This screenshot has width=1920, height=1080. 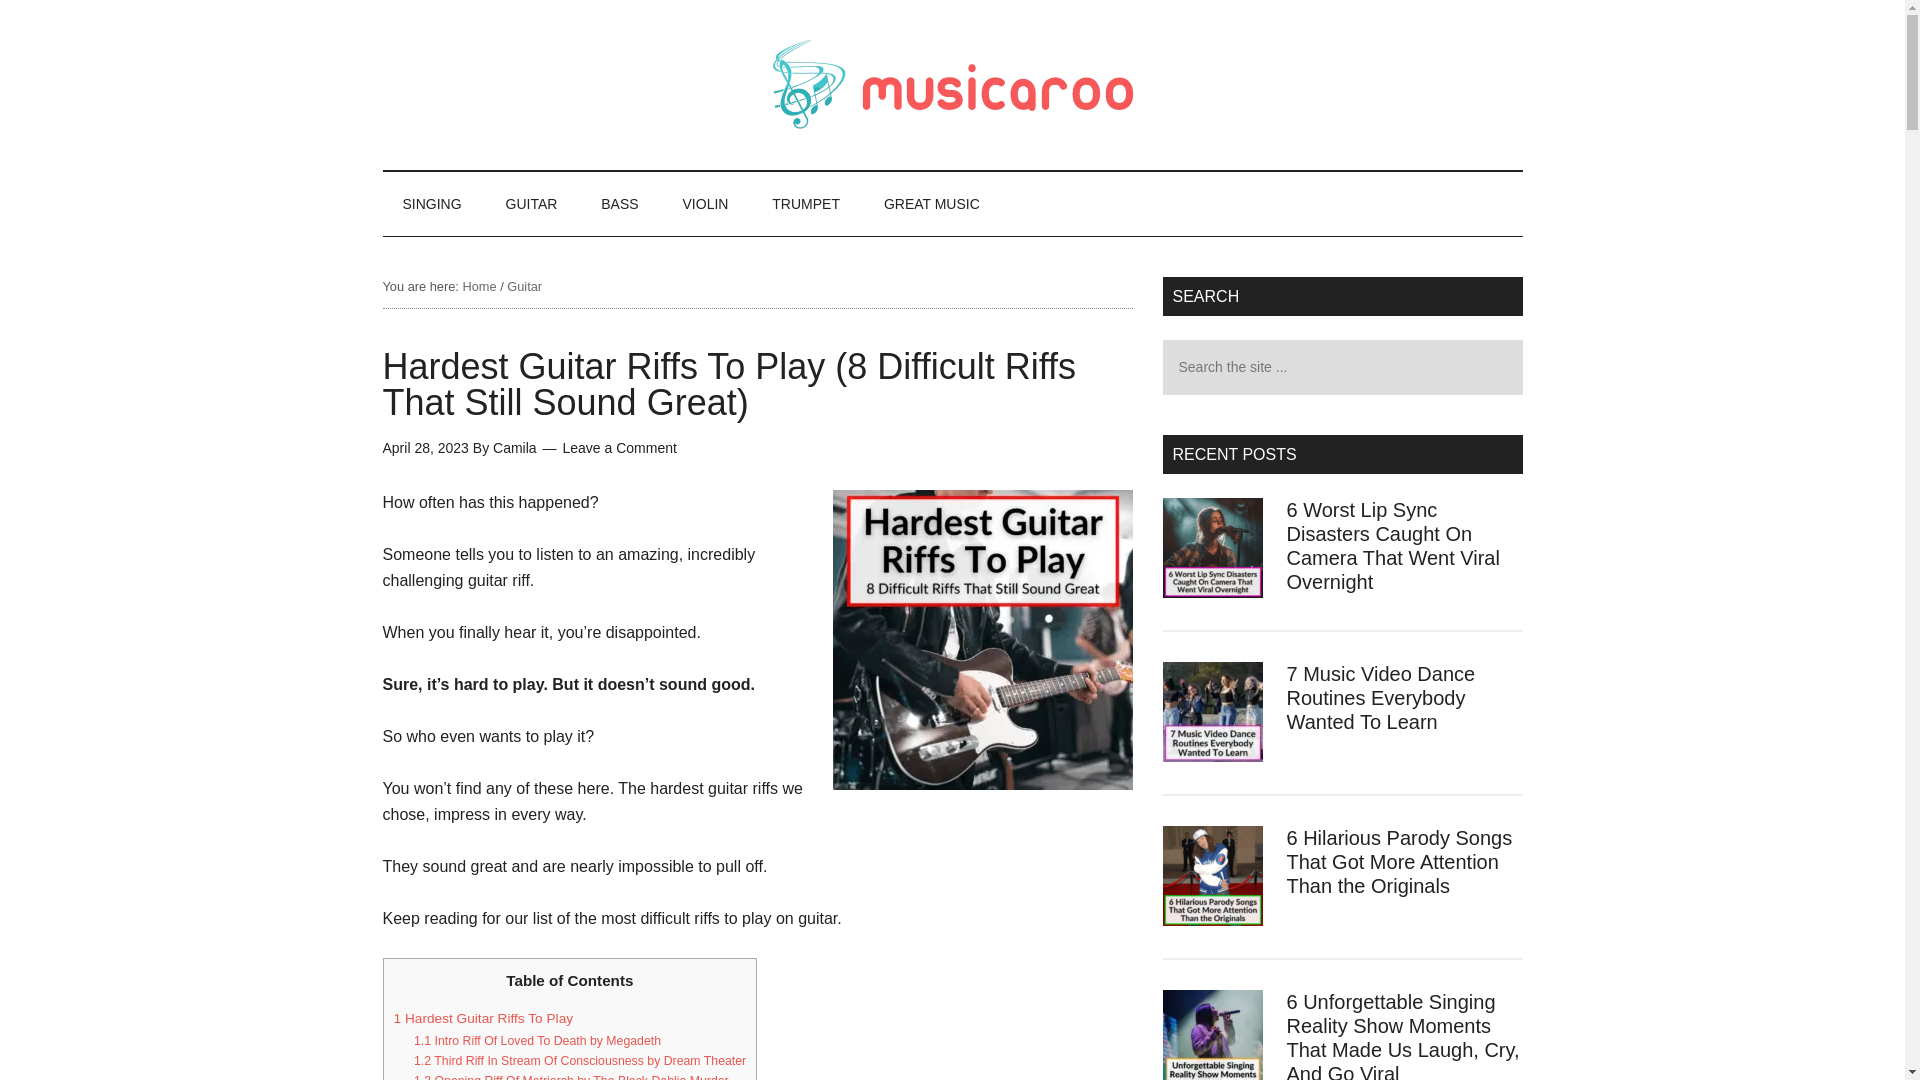 What do you see at coordinates (620, 204) in the screenshot?
I see `BASS` at bounding box center [620, 204].